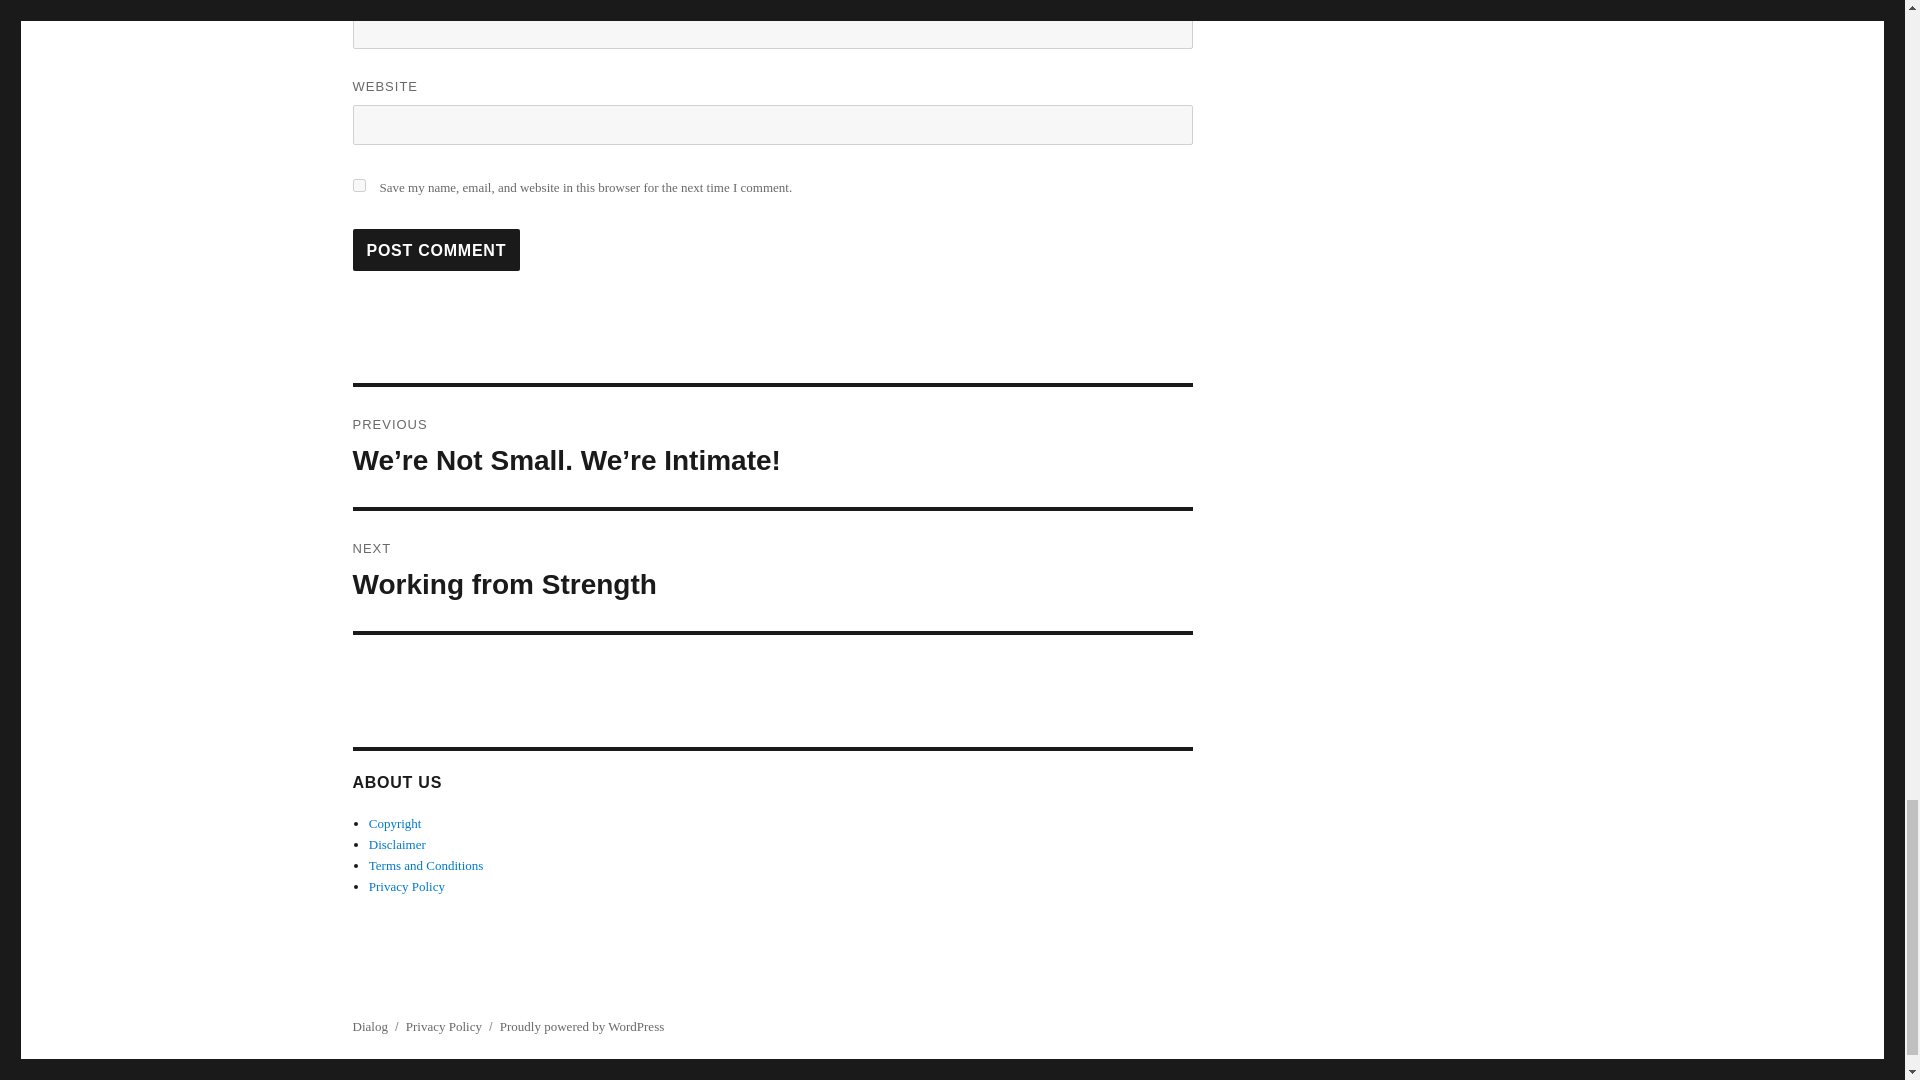  I want to click on yes, so click(436, 250).